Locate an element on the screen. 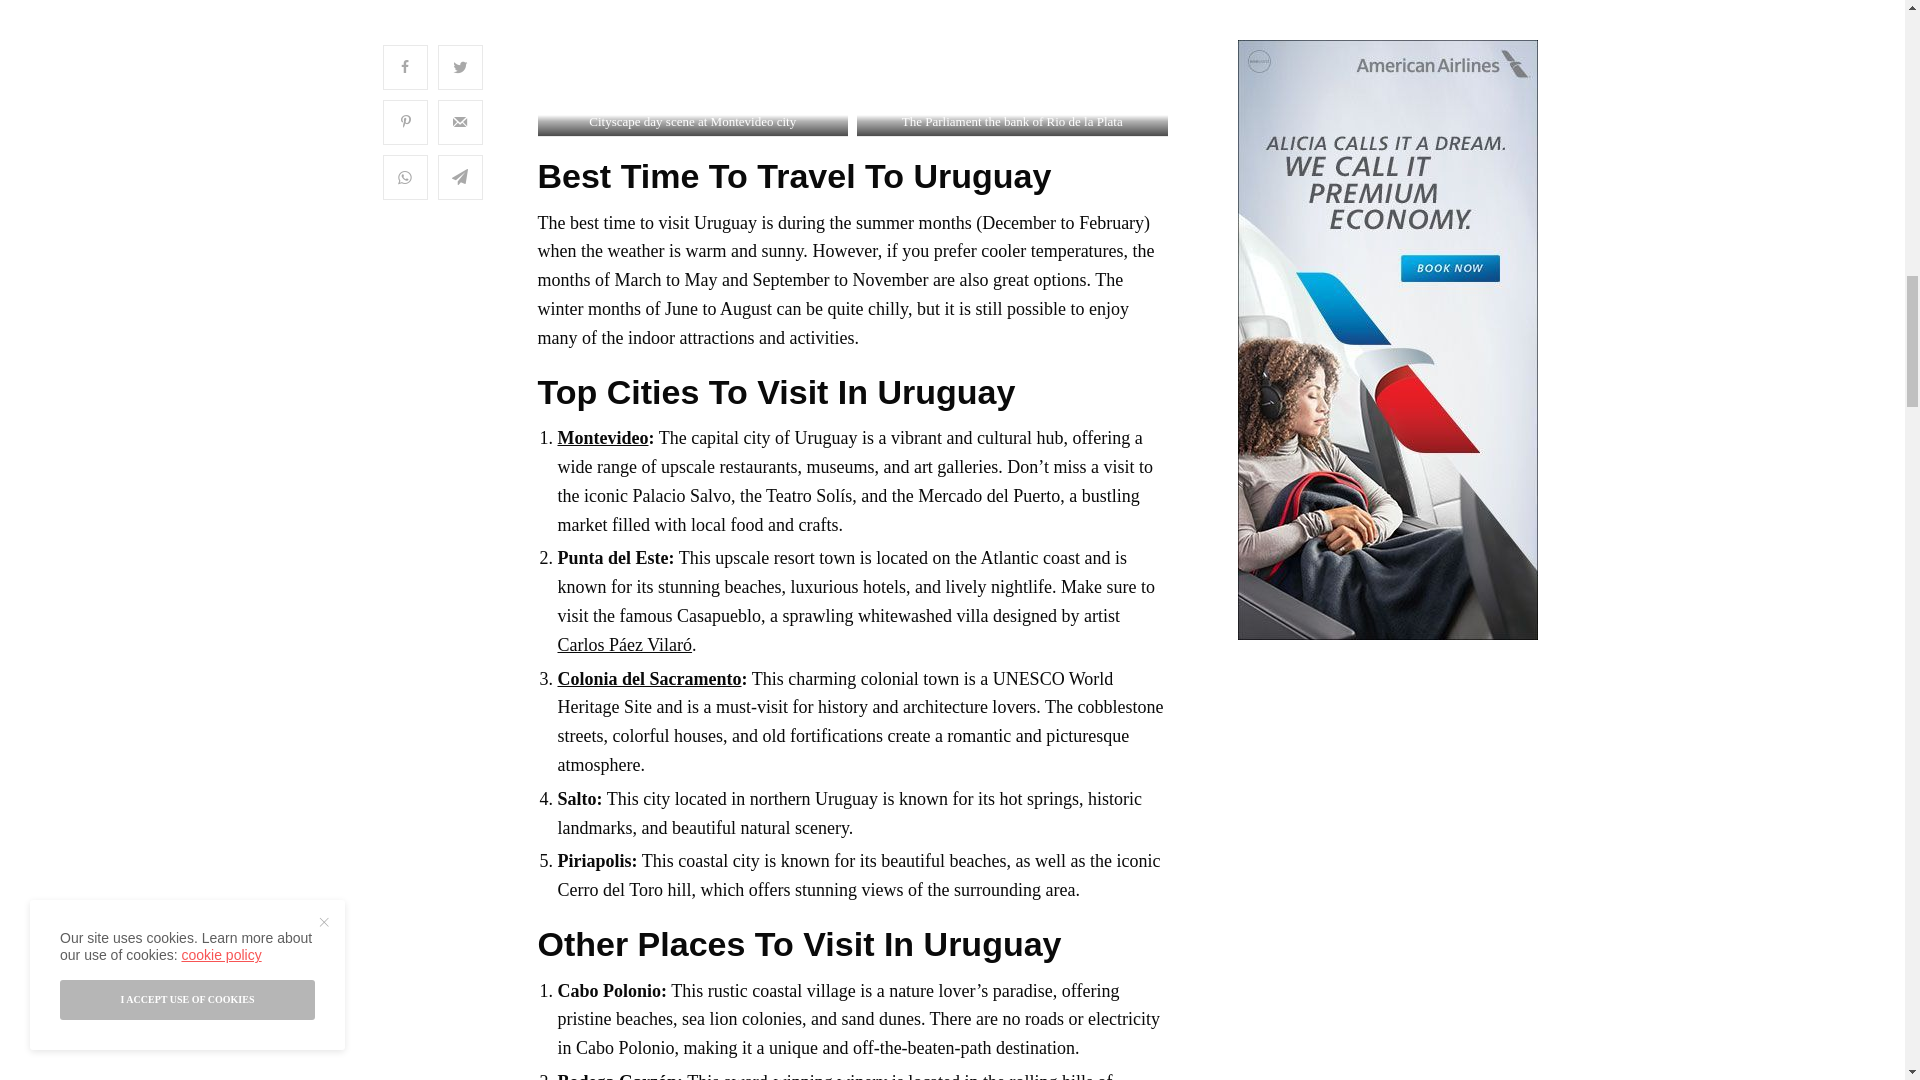  Colonia del Sacramento is located at coordinates (650, 678).